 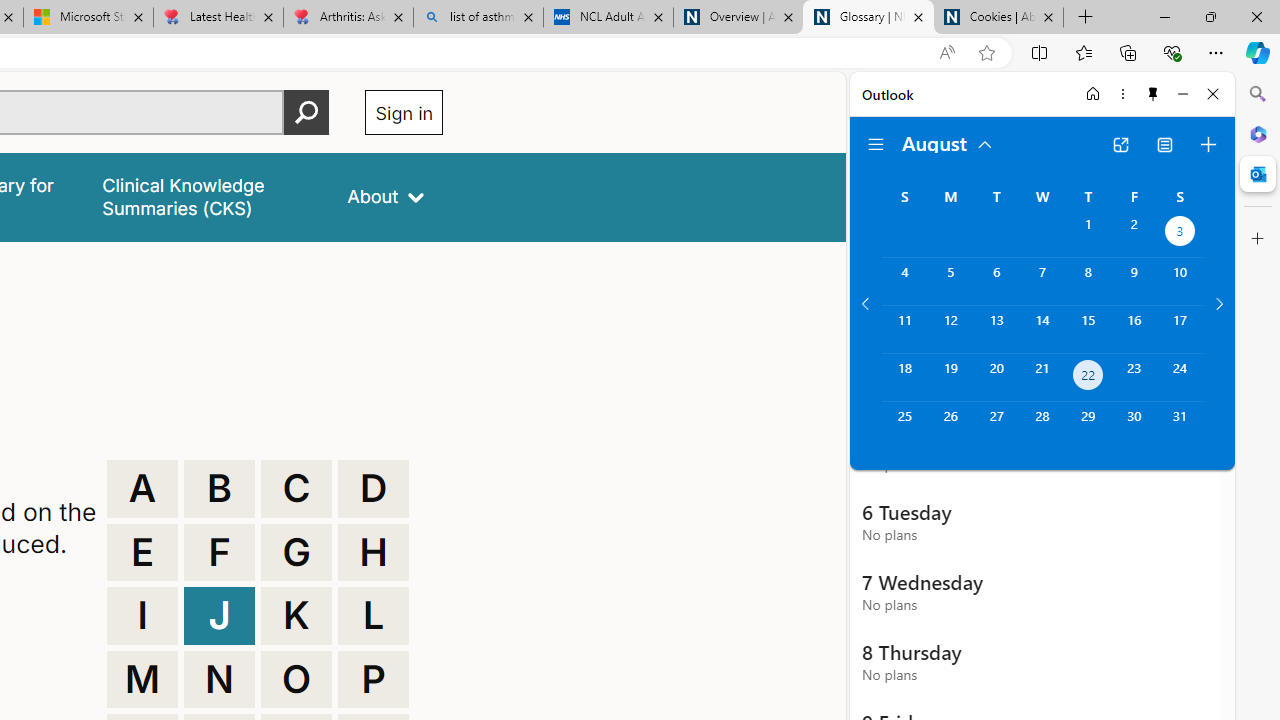 What do you see at coordinates (950, 281) in the screenshot?
I see `Monday, August 5, 2024. ` at bounding box center [950, 281].